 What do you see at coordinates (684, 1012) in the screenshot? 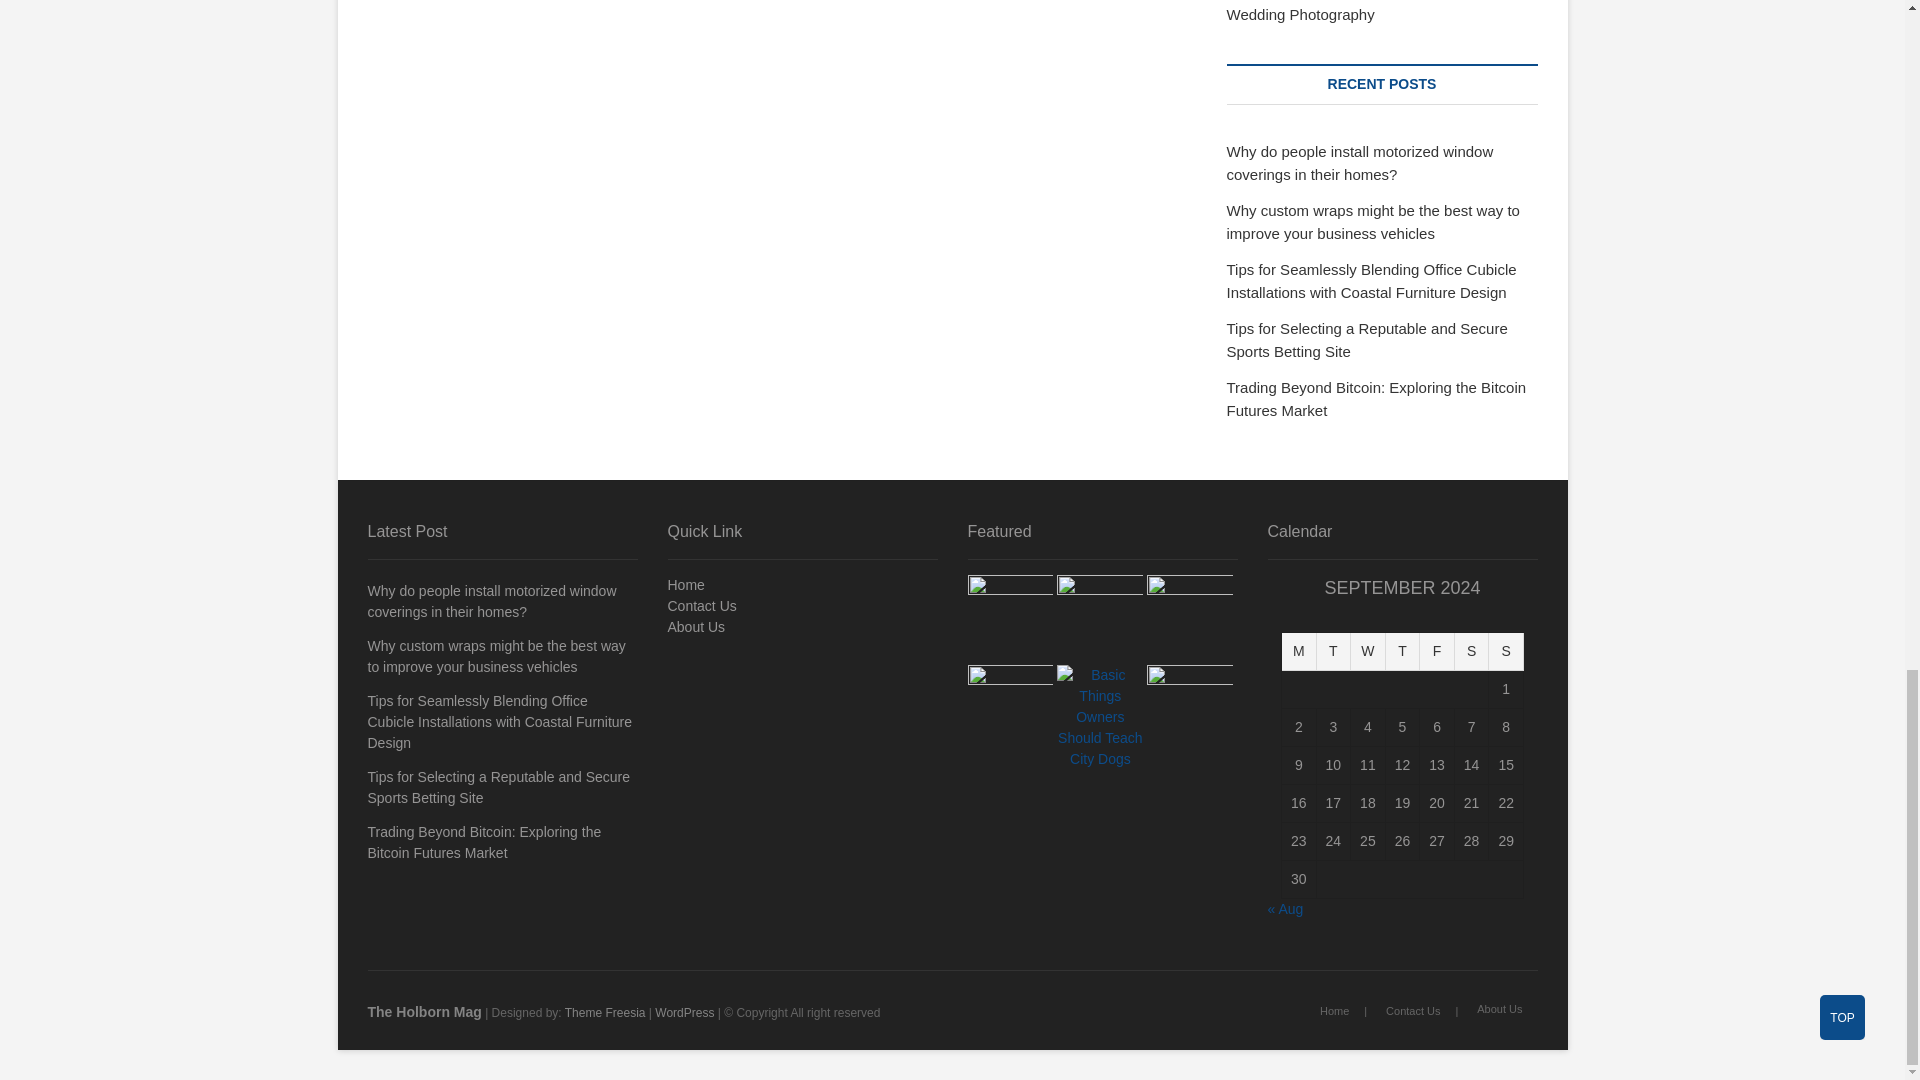
I see `WordPress` at bounding box center [684, 1012].